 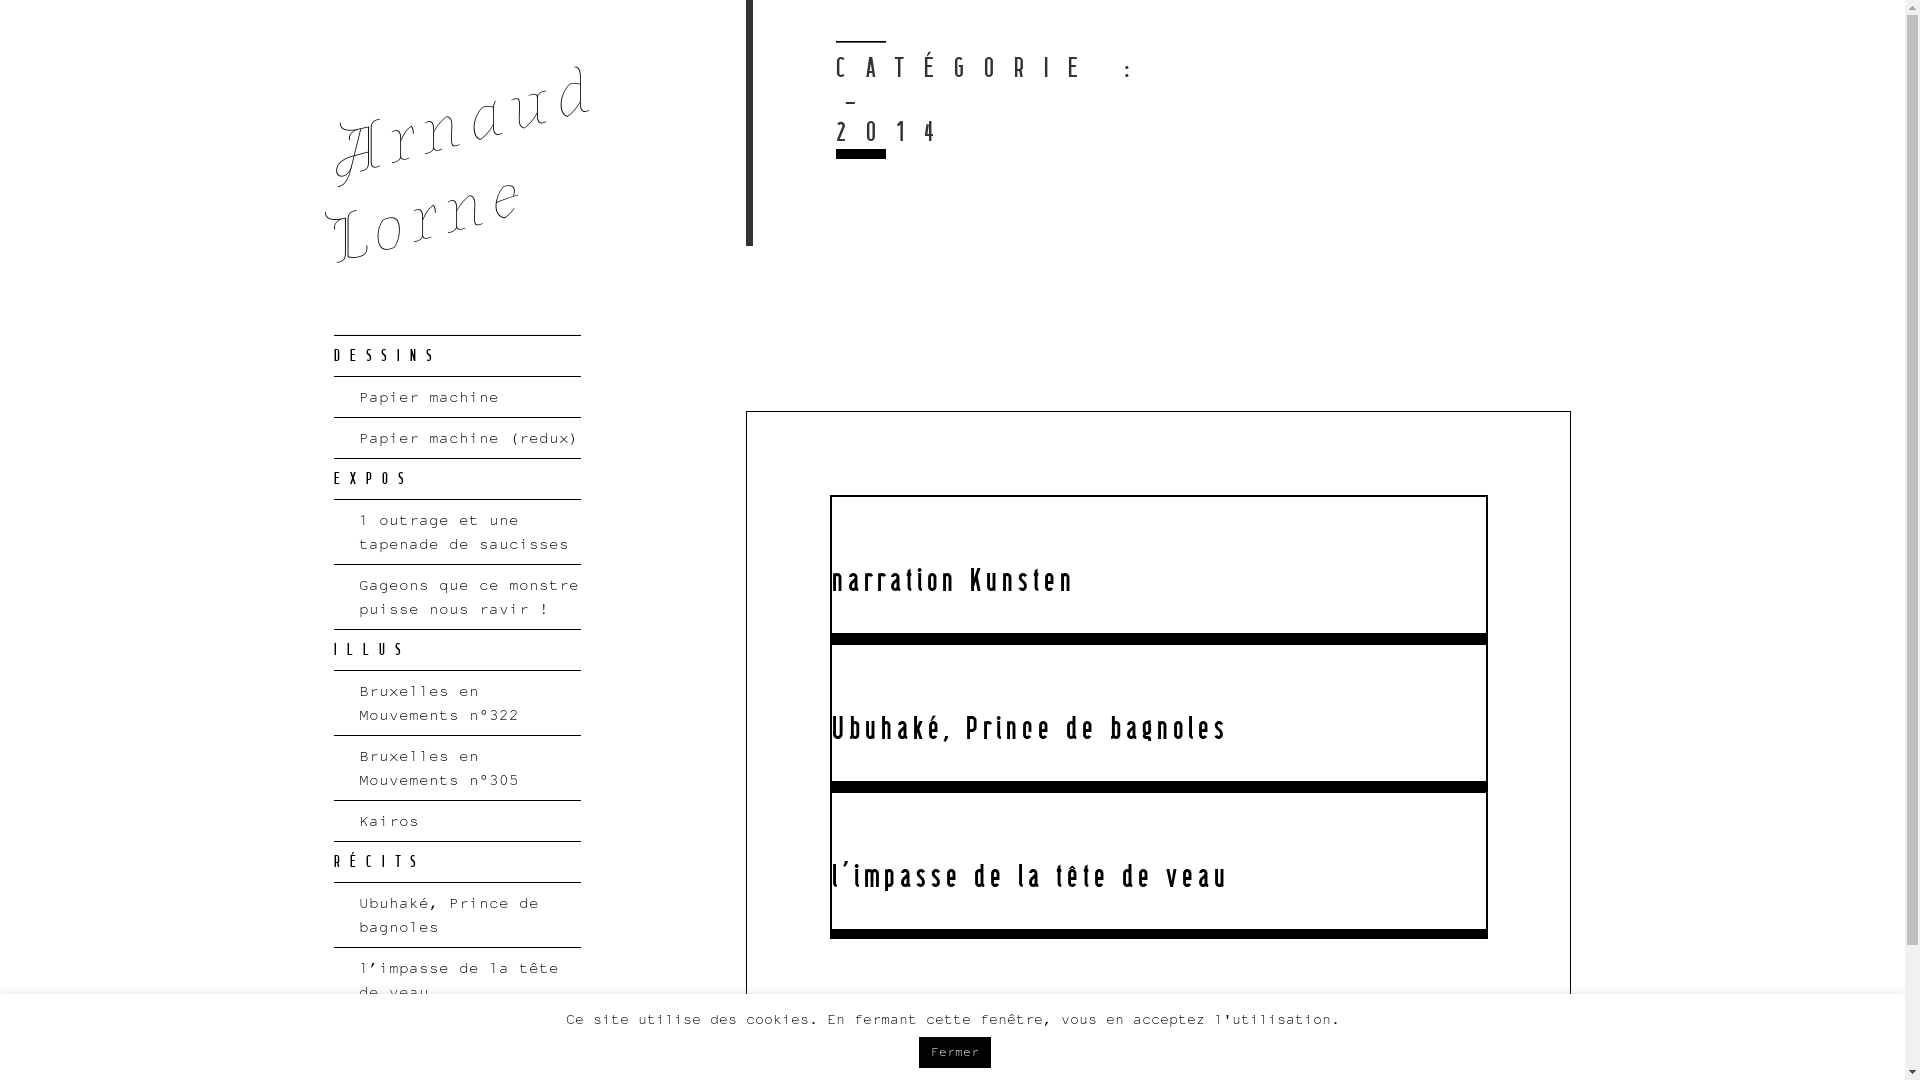 I want to click on Papier machine, so click(x=458, y=397).